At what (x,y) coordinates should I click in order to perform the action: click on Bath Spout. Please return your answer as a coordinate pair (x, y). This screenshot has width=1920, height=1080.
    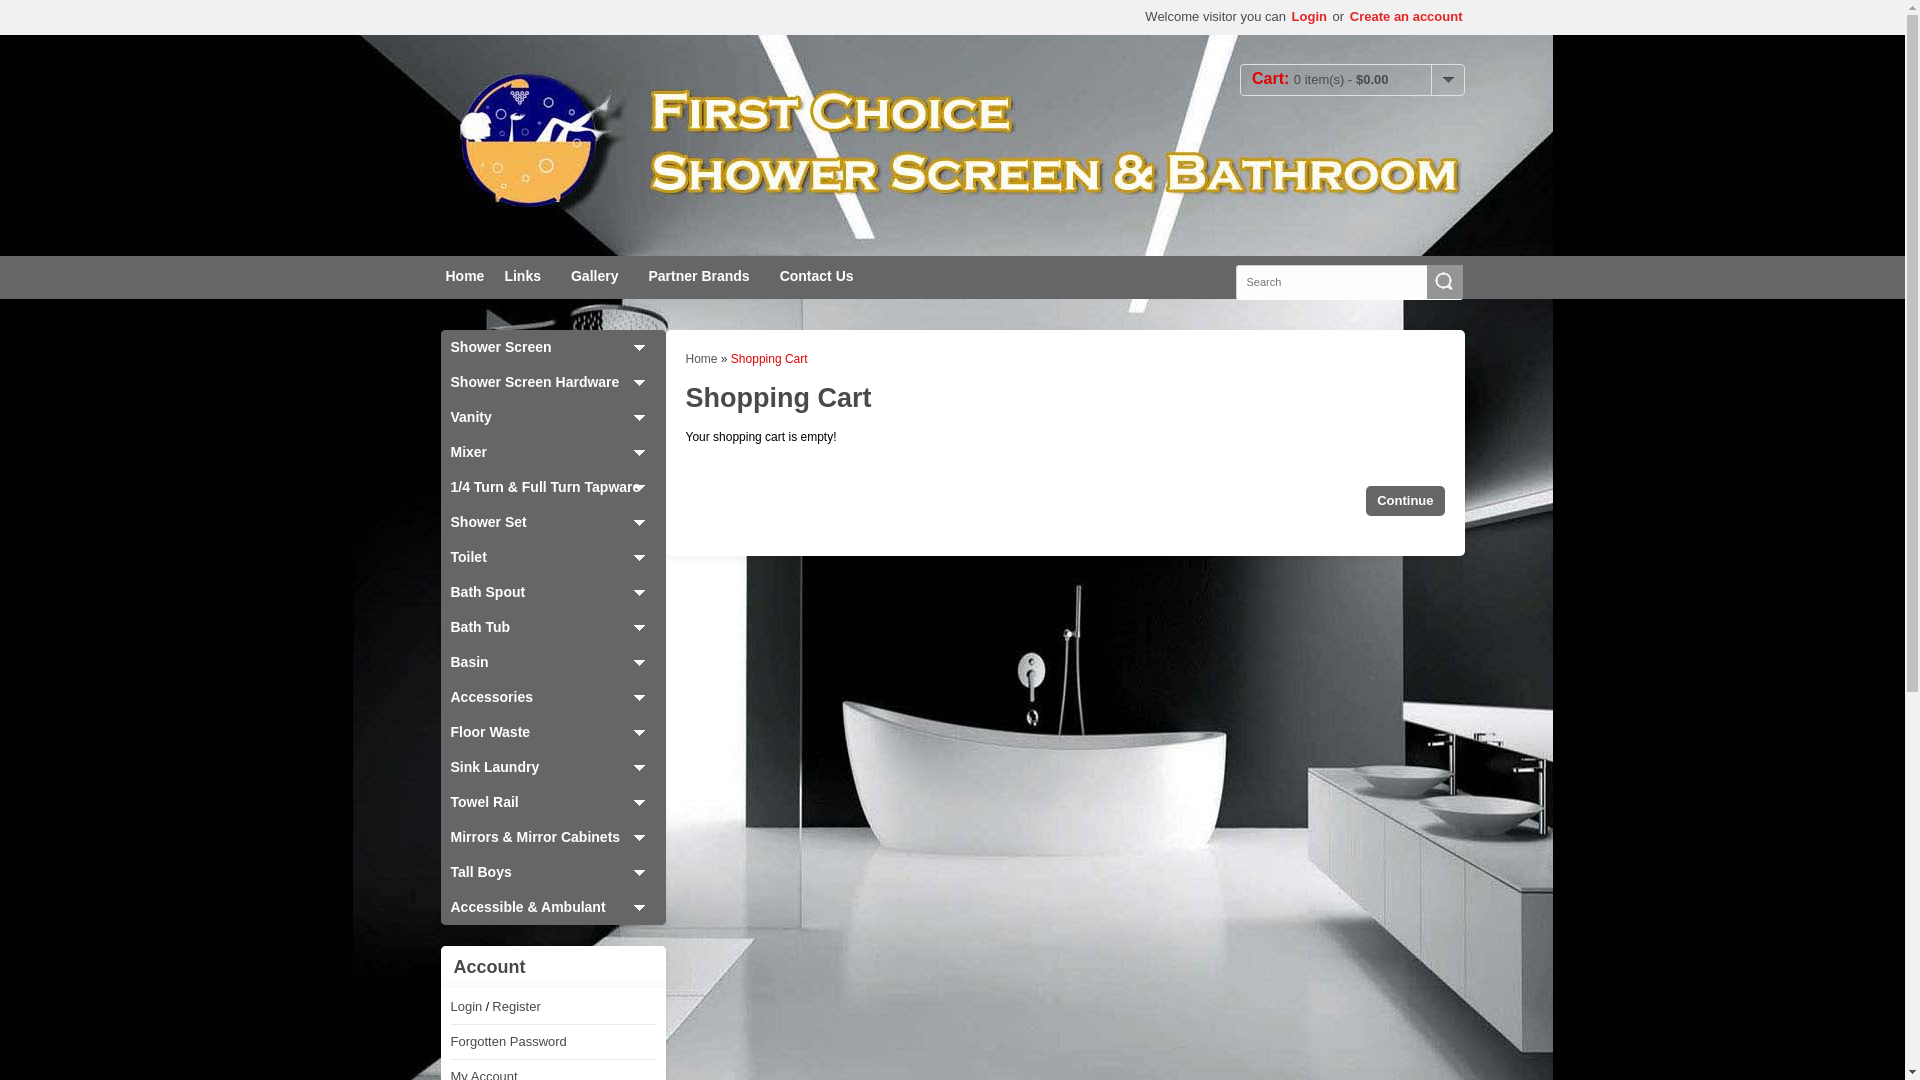
    Looking at the image, I should click on (552, 592).